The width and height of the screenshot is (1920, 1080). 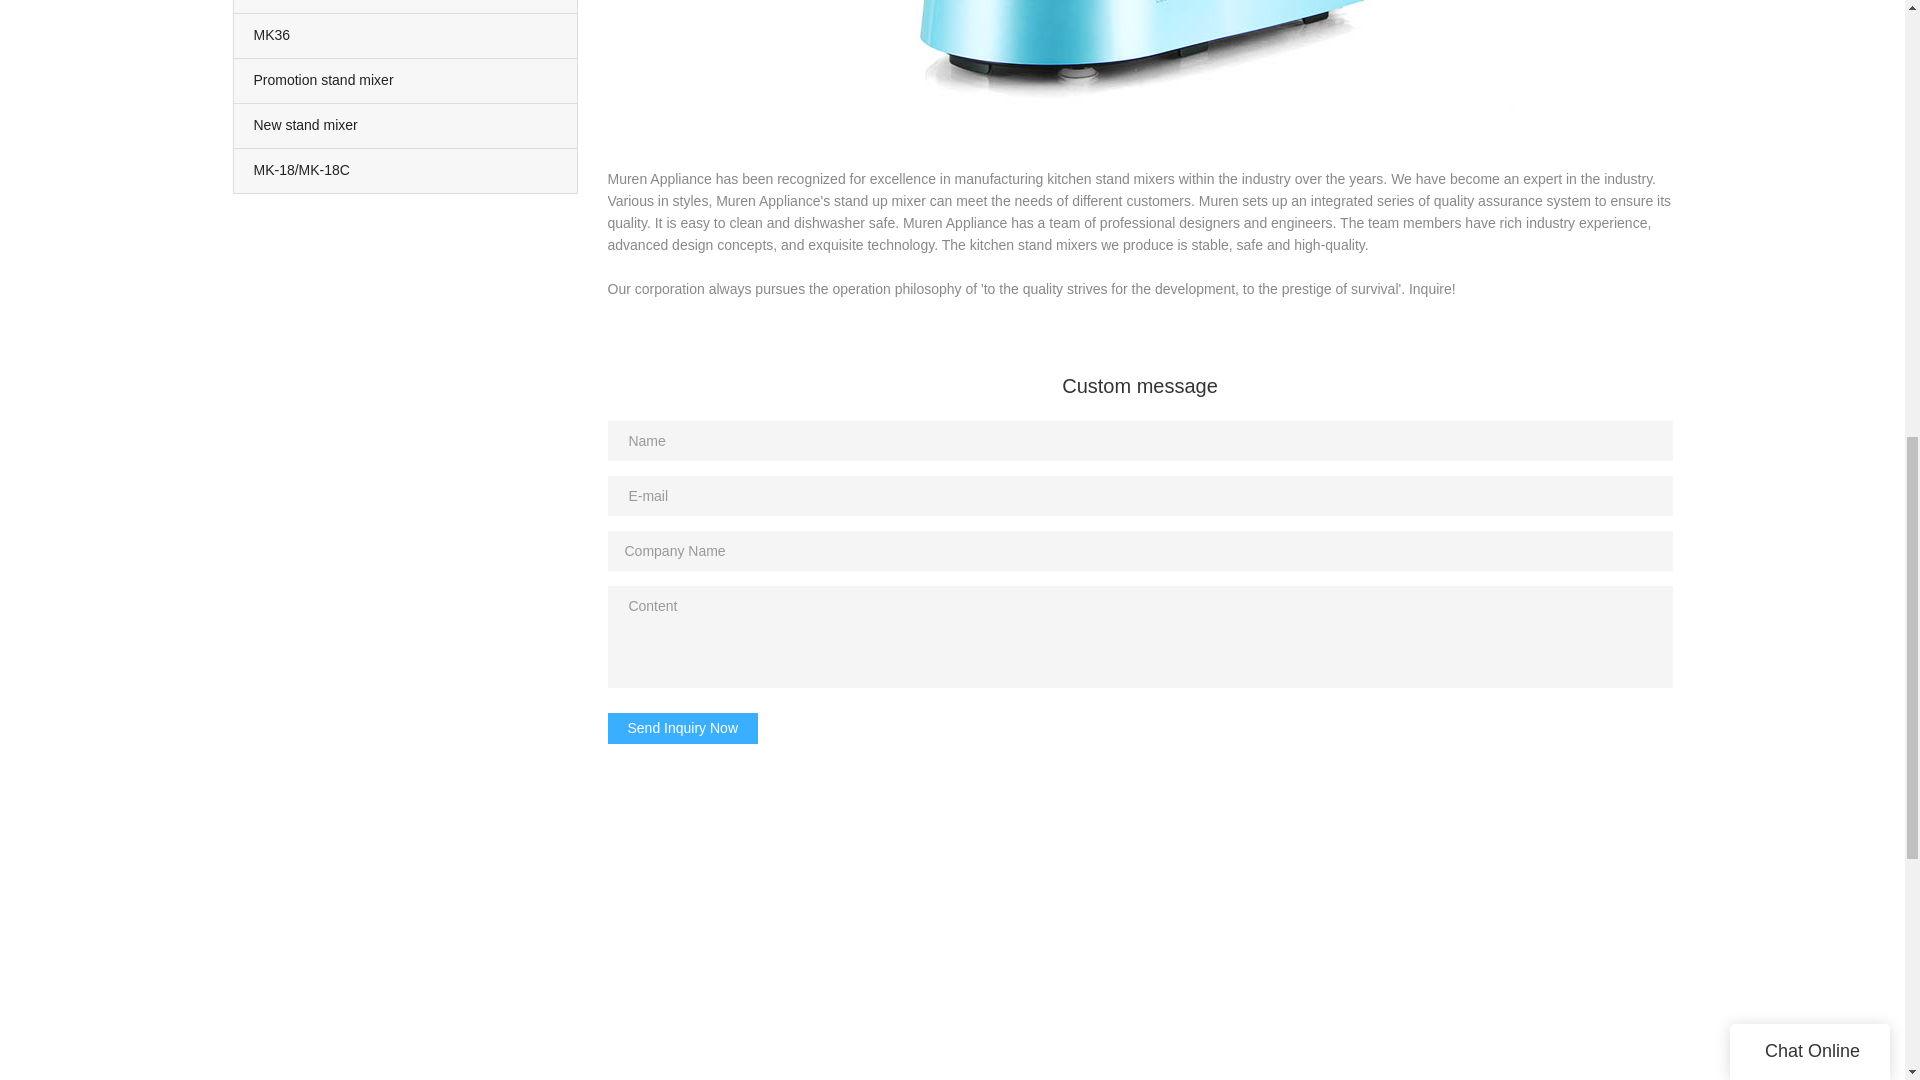 What do you see at coordinates (683, 728) in the screenshot?
I see `Send Inquiry Now` at bounding box center [683, 728].